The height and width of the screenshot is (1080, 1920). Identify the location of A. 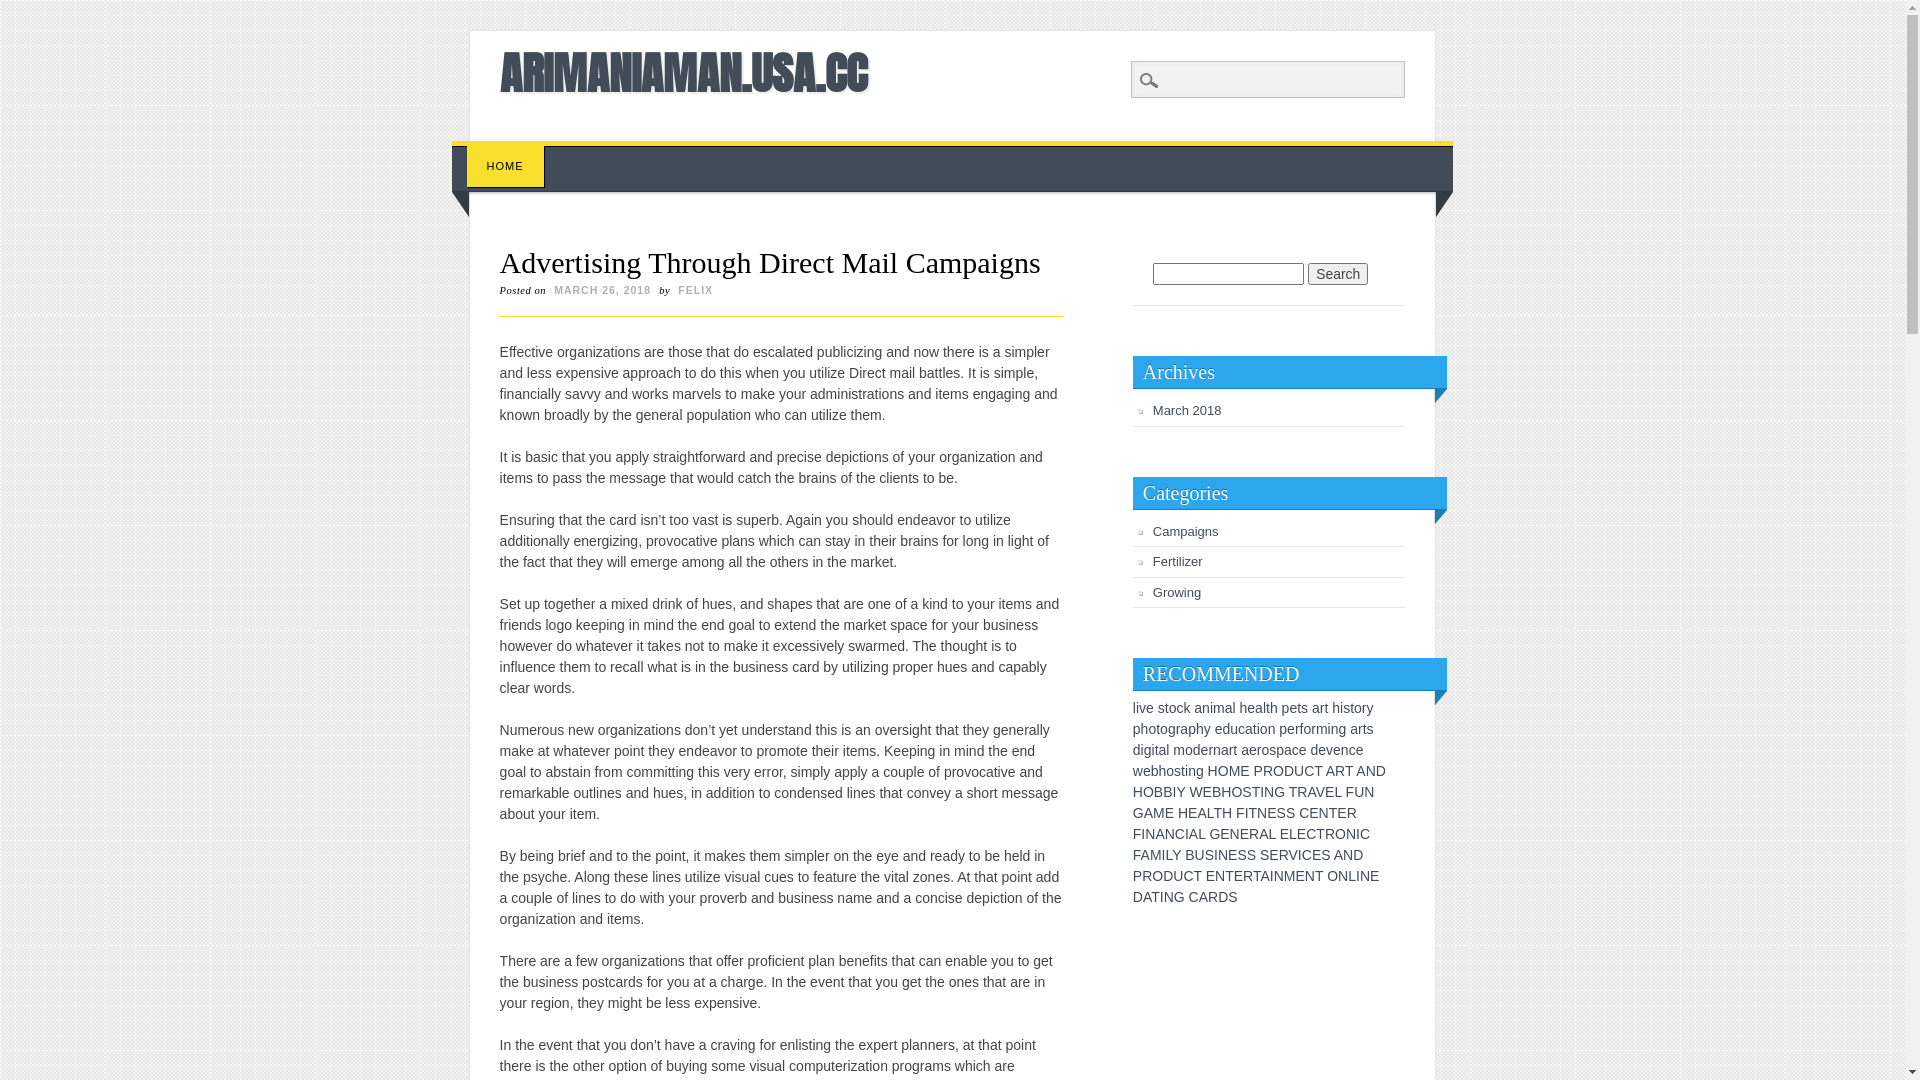
(1264, 834).